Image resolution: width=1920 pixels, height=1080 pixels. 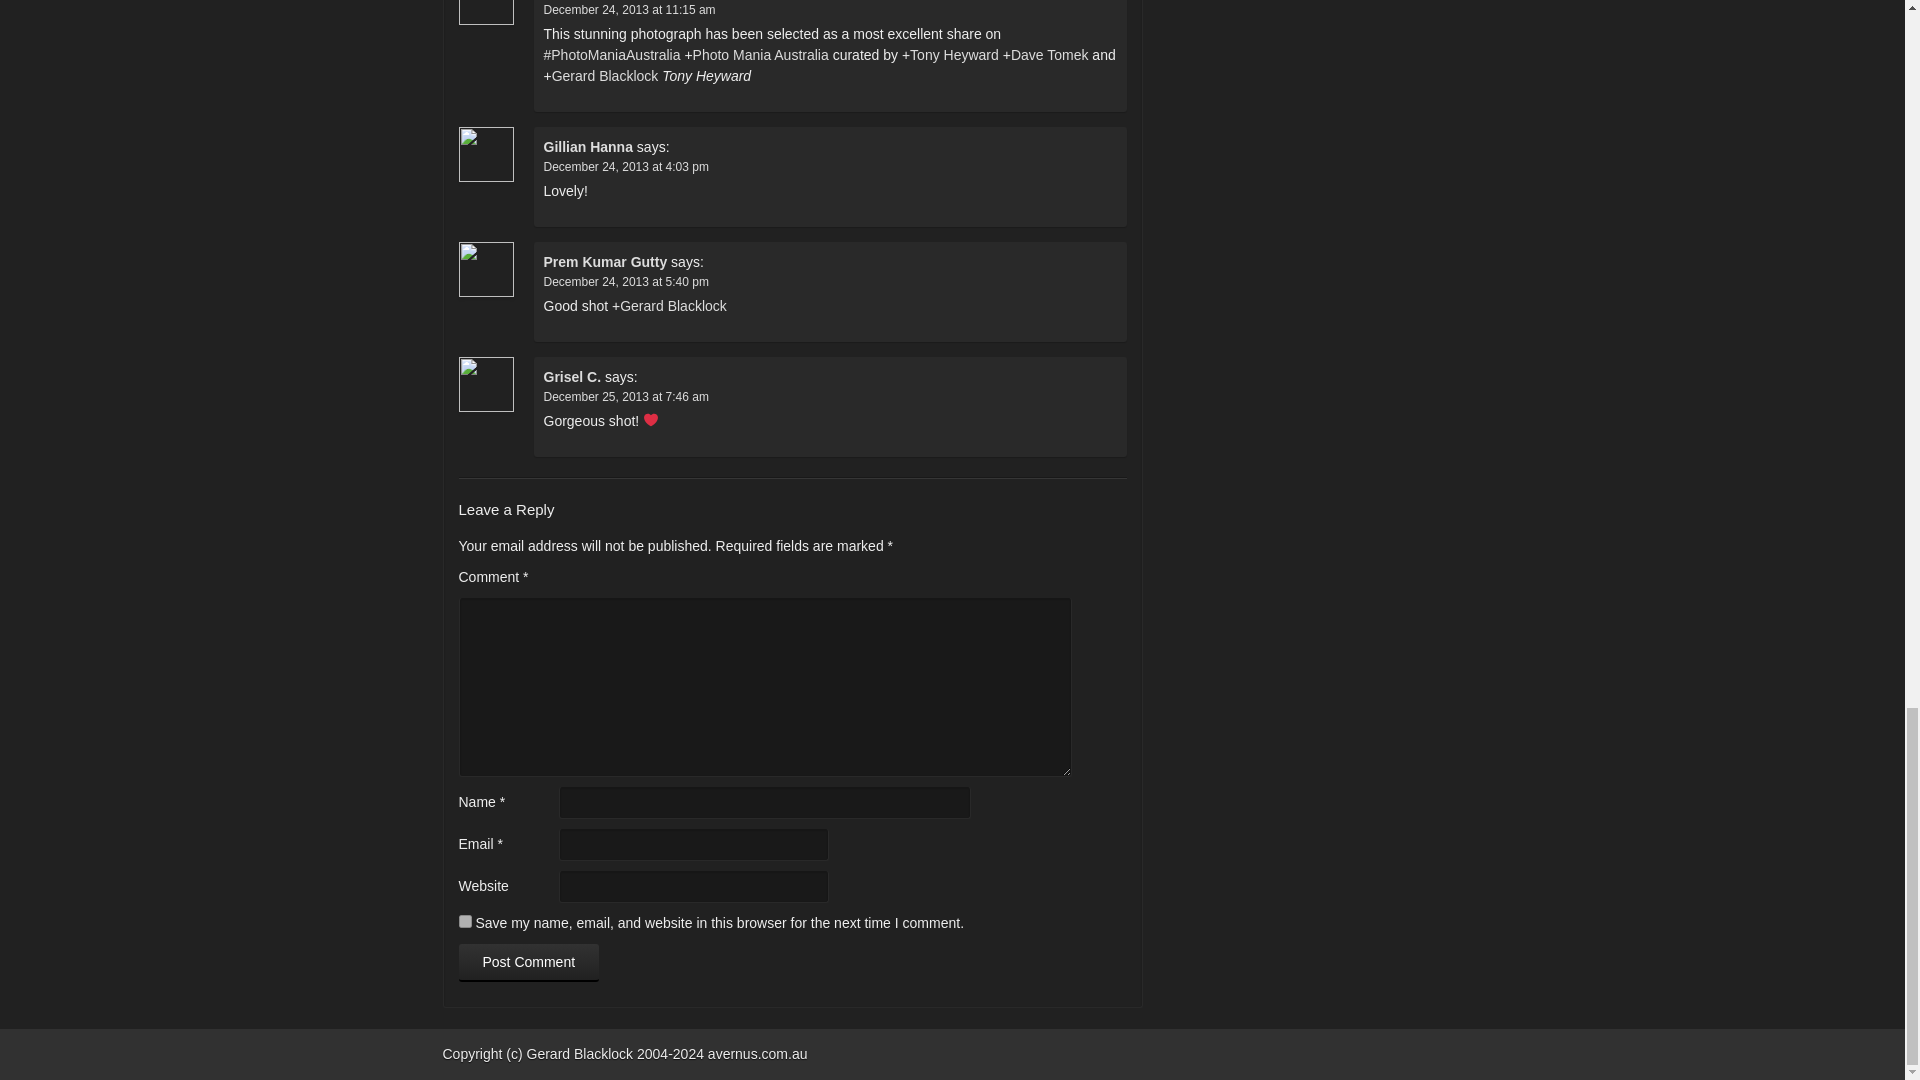 I want to click on December 24, 2013 at 11:15 am, so click(x=630, y=9).